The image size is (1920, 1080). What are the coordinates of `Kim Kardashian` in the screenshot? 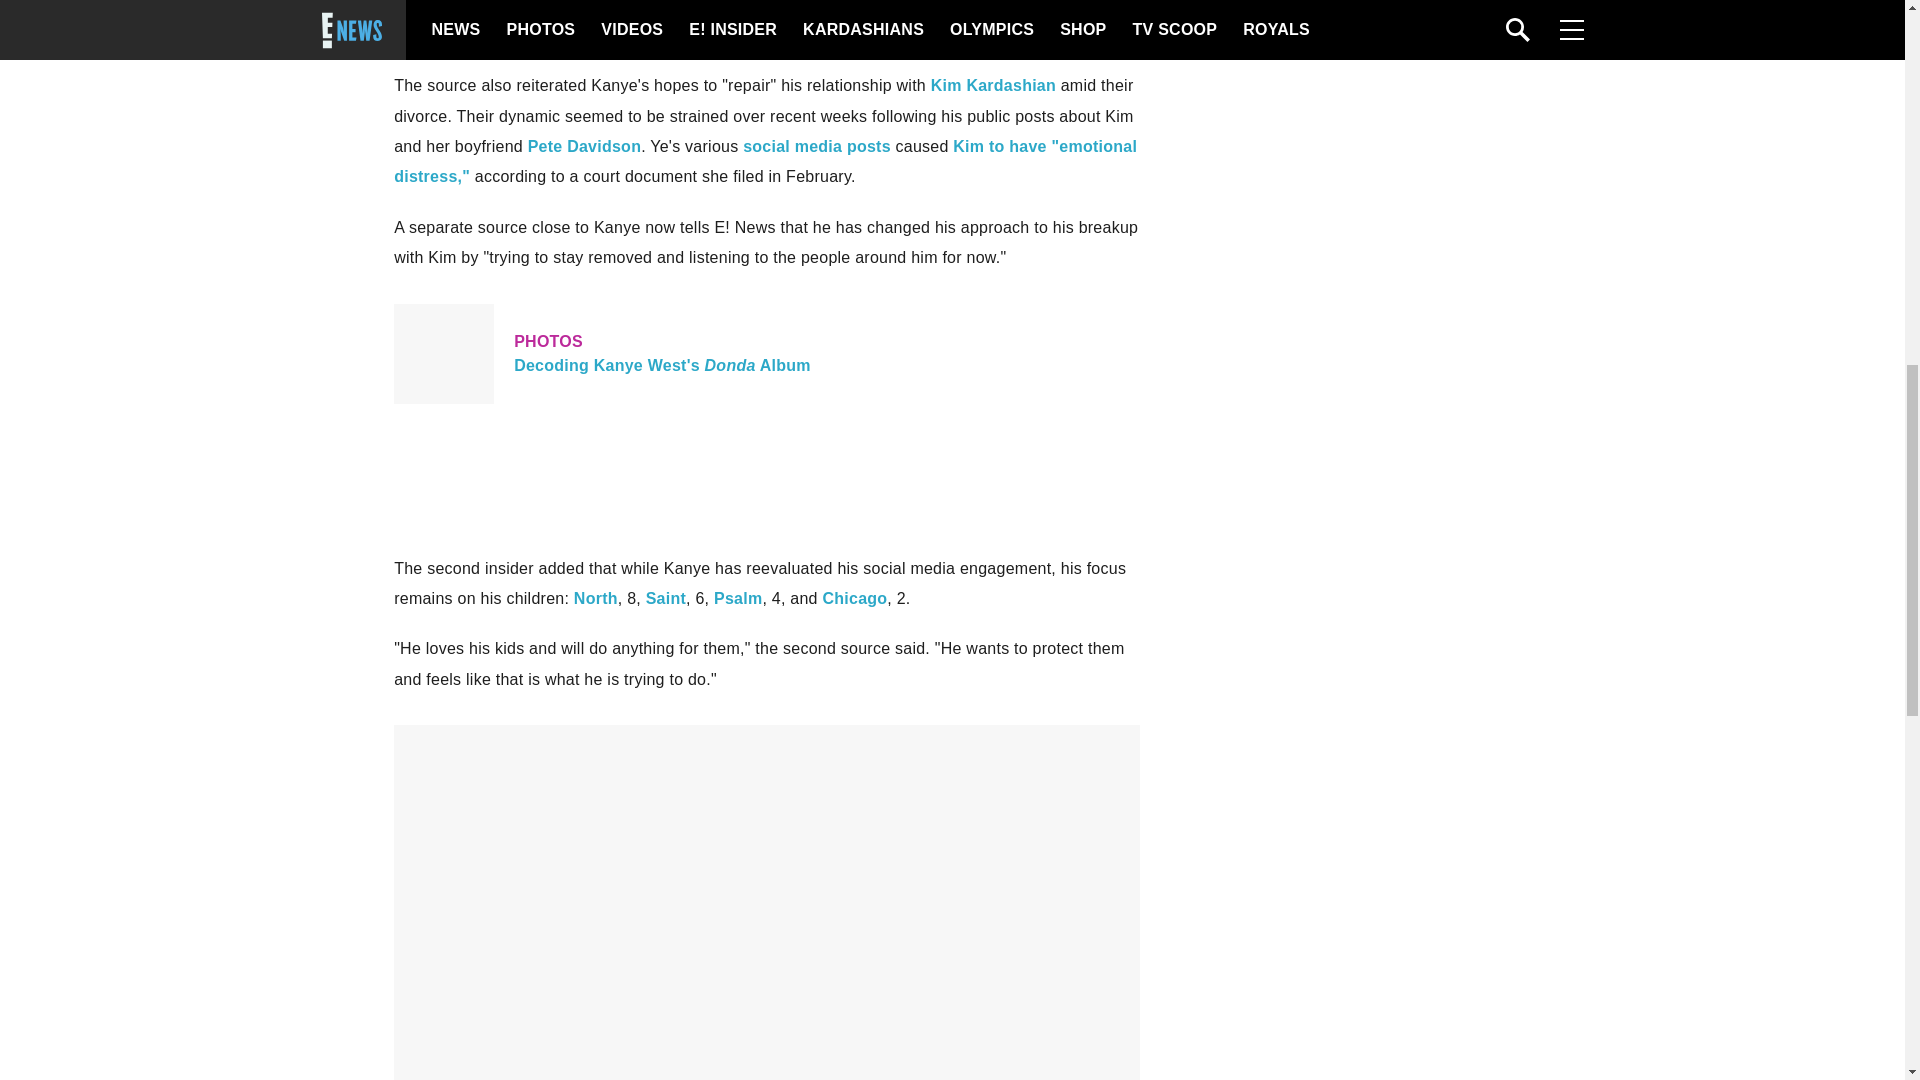 It's located at (816, 146).